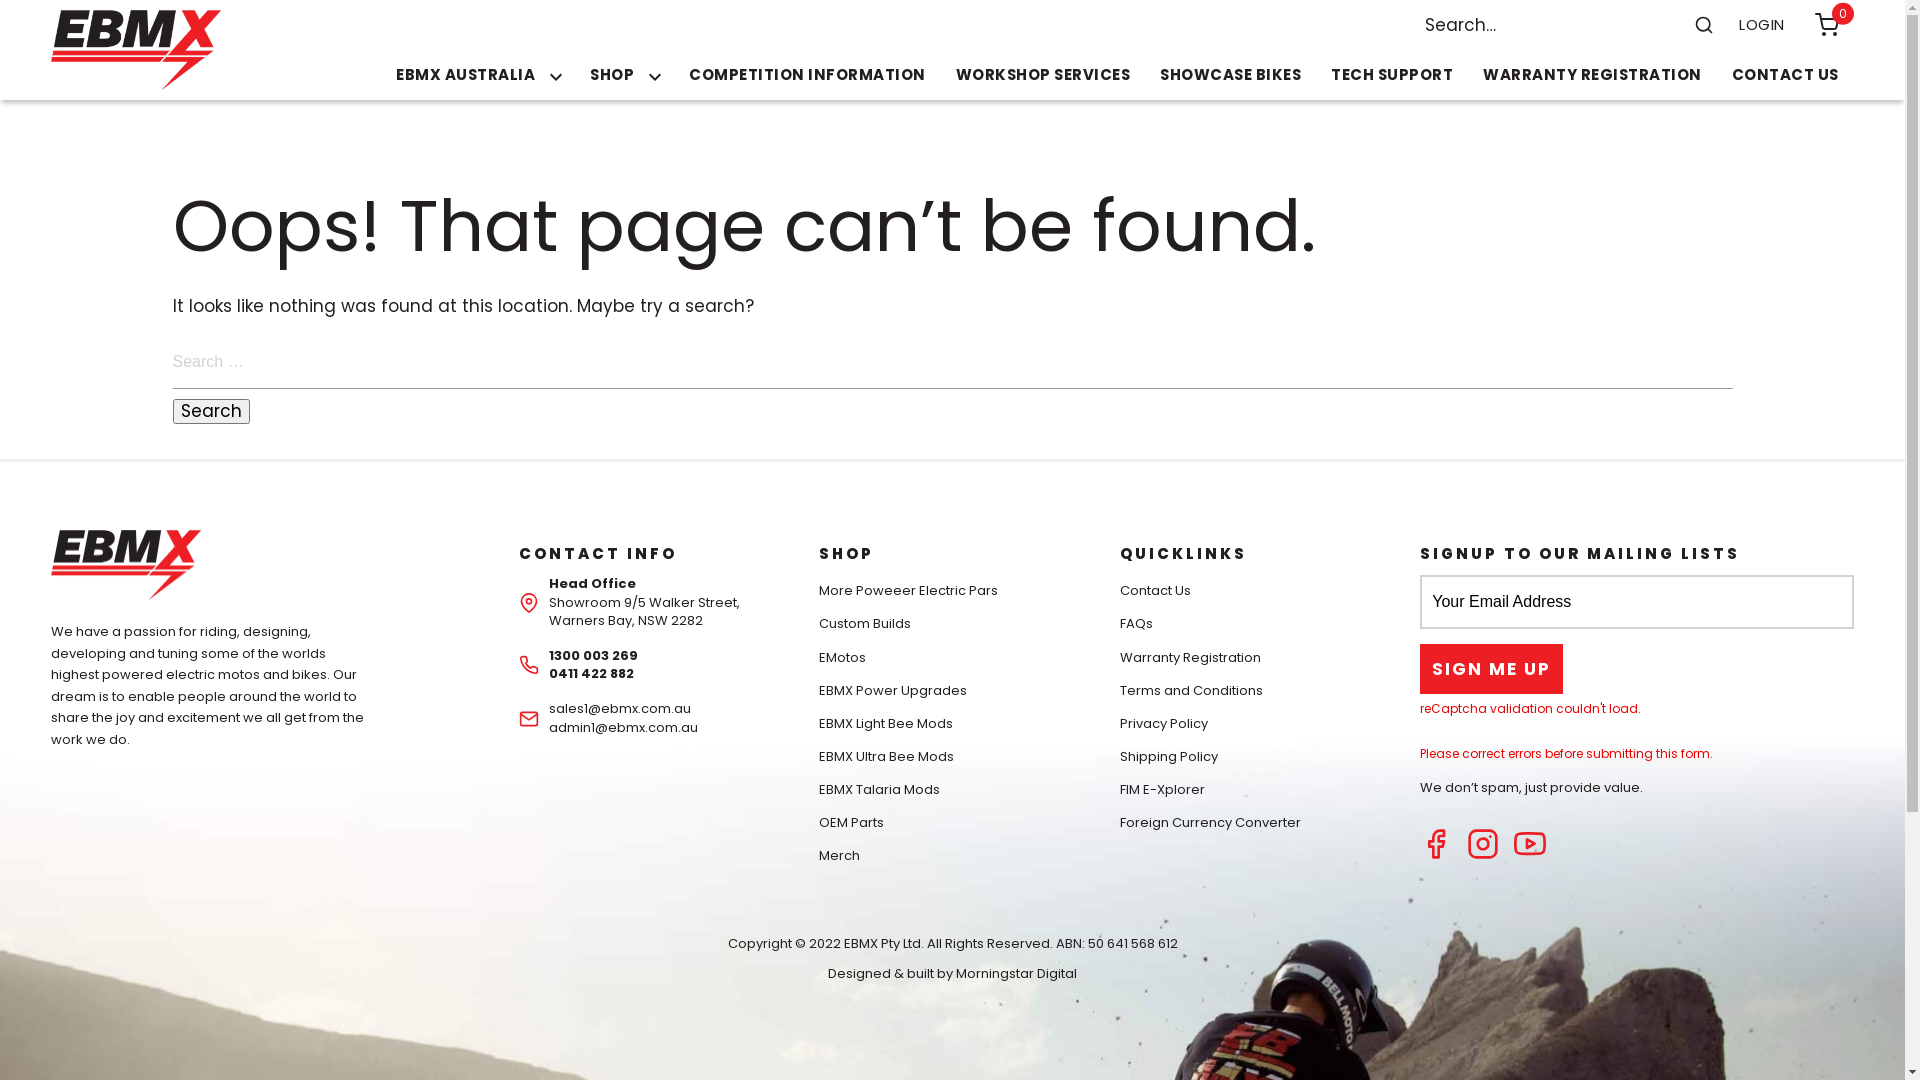  What do you see at coordinates (620, 708) in the screenshot?
I see `sales1@ebmx.com.au` at bounding box center [620, 708].